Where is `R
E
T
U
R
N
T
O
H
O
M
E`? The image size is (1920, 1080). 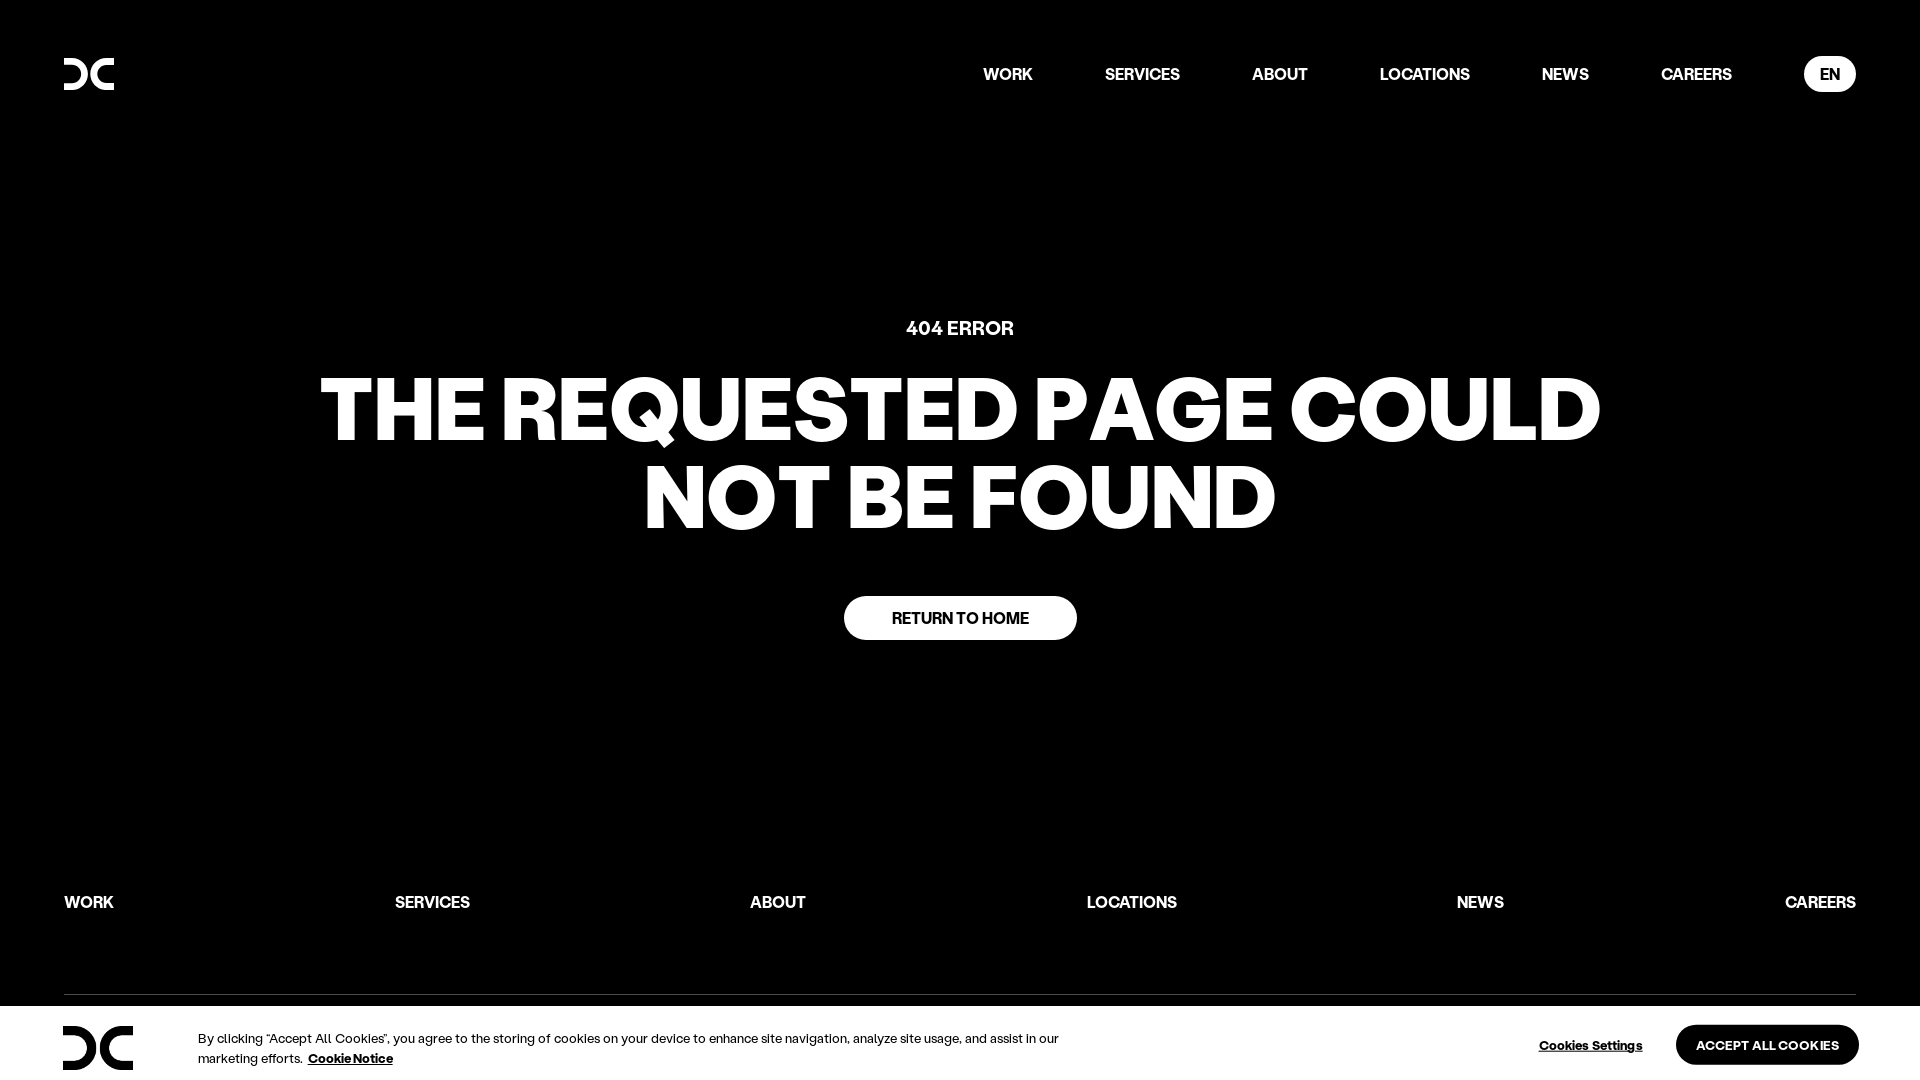 R
E
T
U
R
N
T
O
H
O
M
E is located at coordinates (960, 618).